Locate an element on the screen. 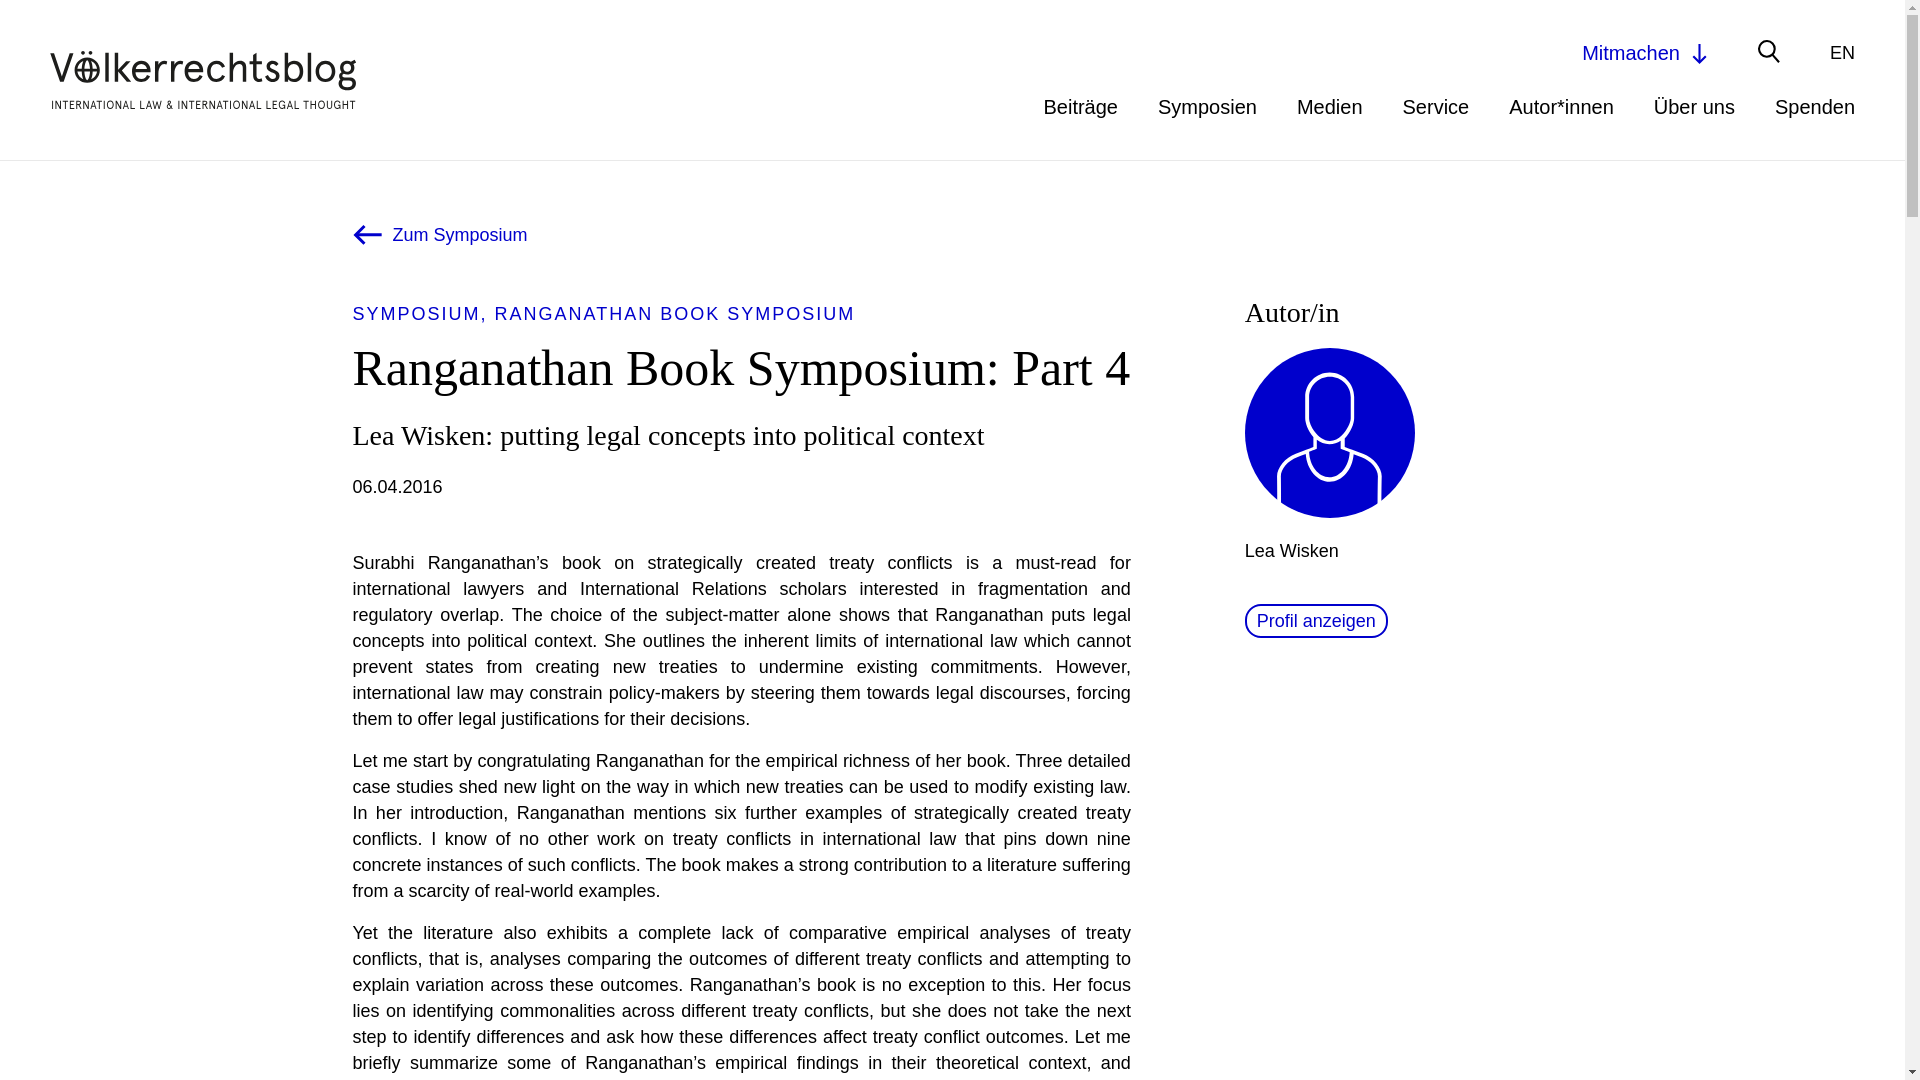 This screenshot has width=1920, height=1080. Spenden is located at coordinates (1814, 106).